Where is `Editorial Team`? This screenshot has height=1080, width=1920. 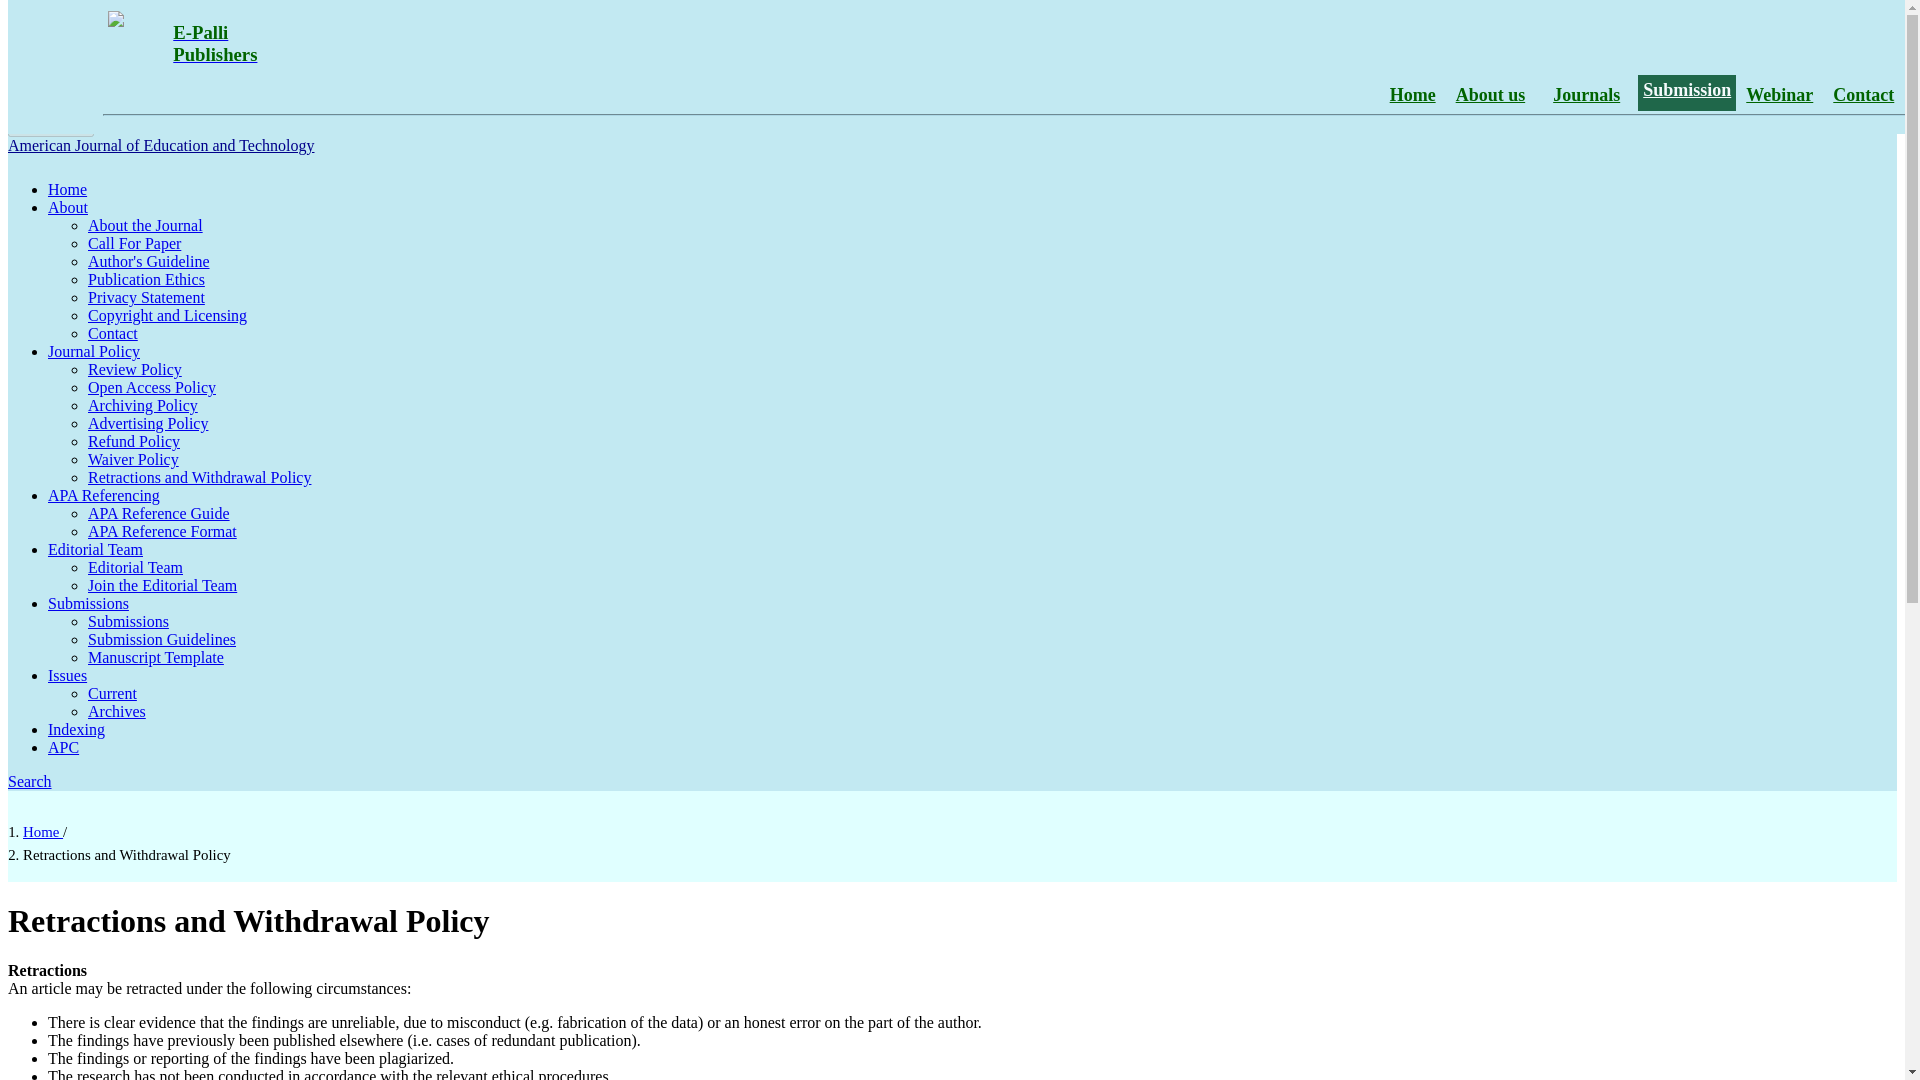
Editorial Team is located at coordinates (50, 126).